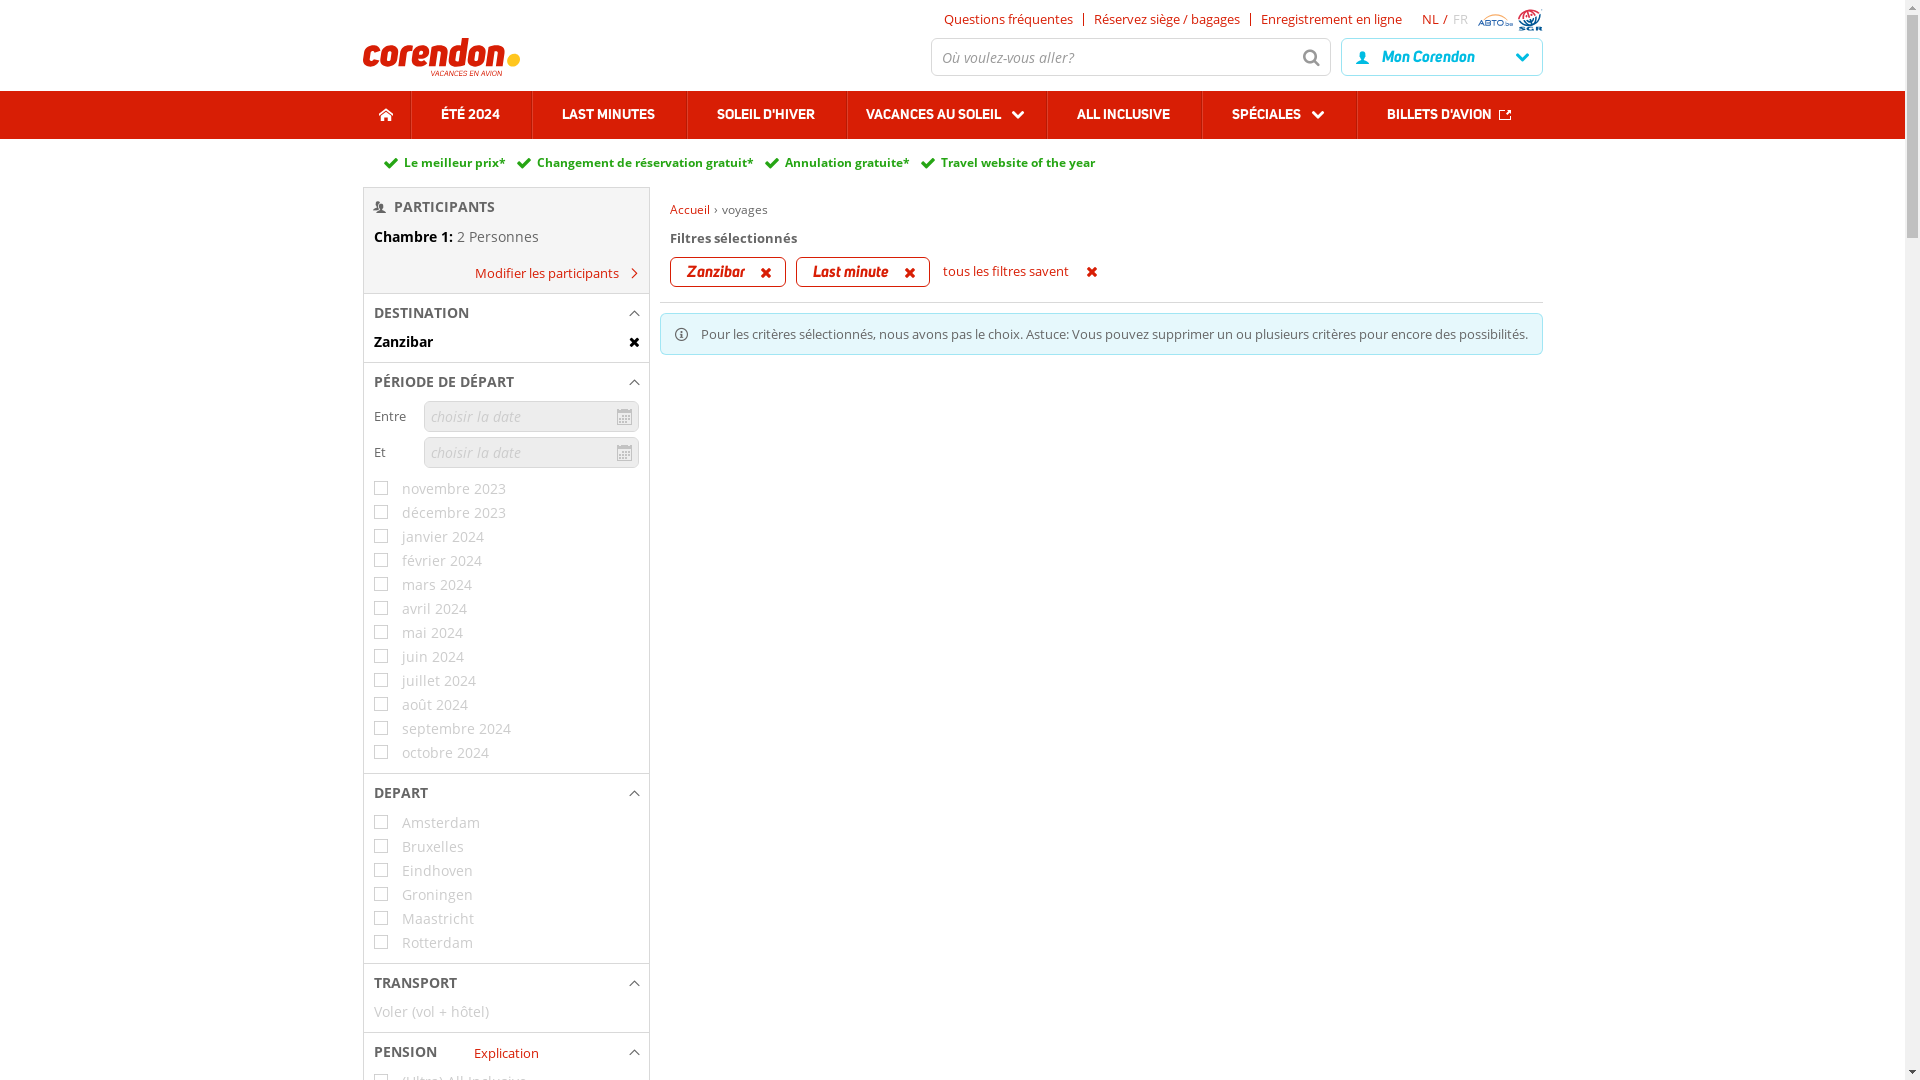  I want to click on ALL INCLUSIVE, so click(1124, 115).